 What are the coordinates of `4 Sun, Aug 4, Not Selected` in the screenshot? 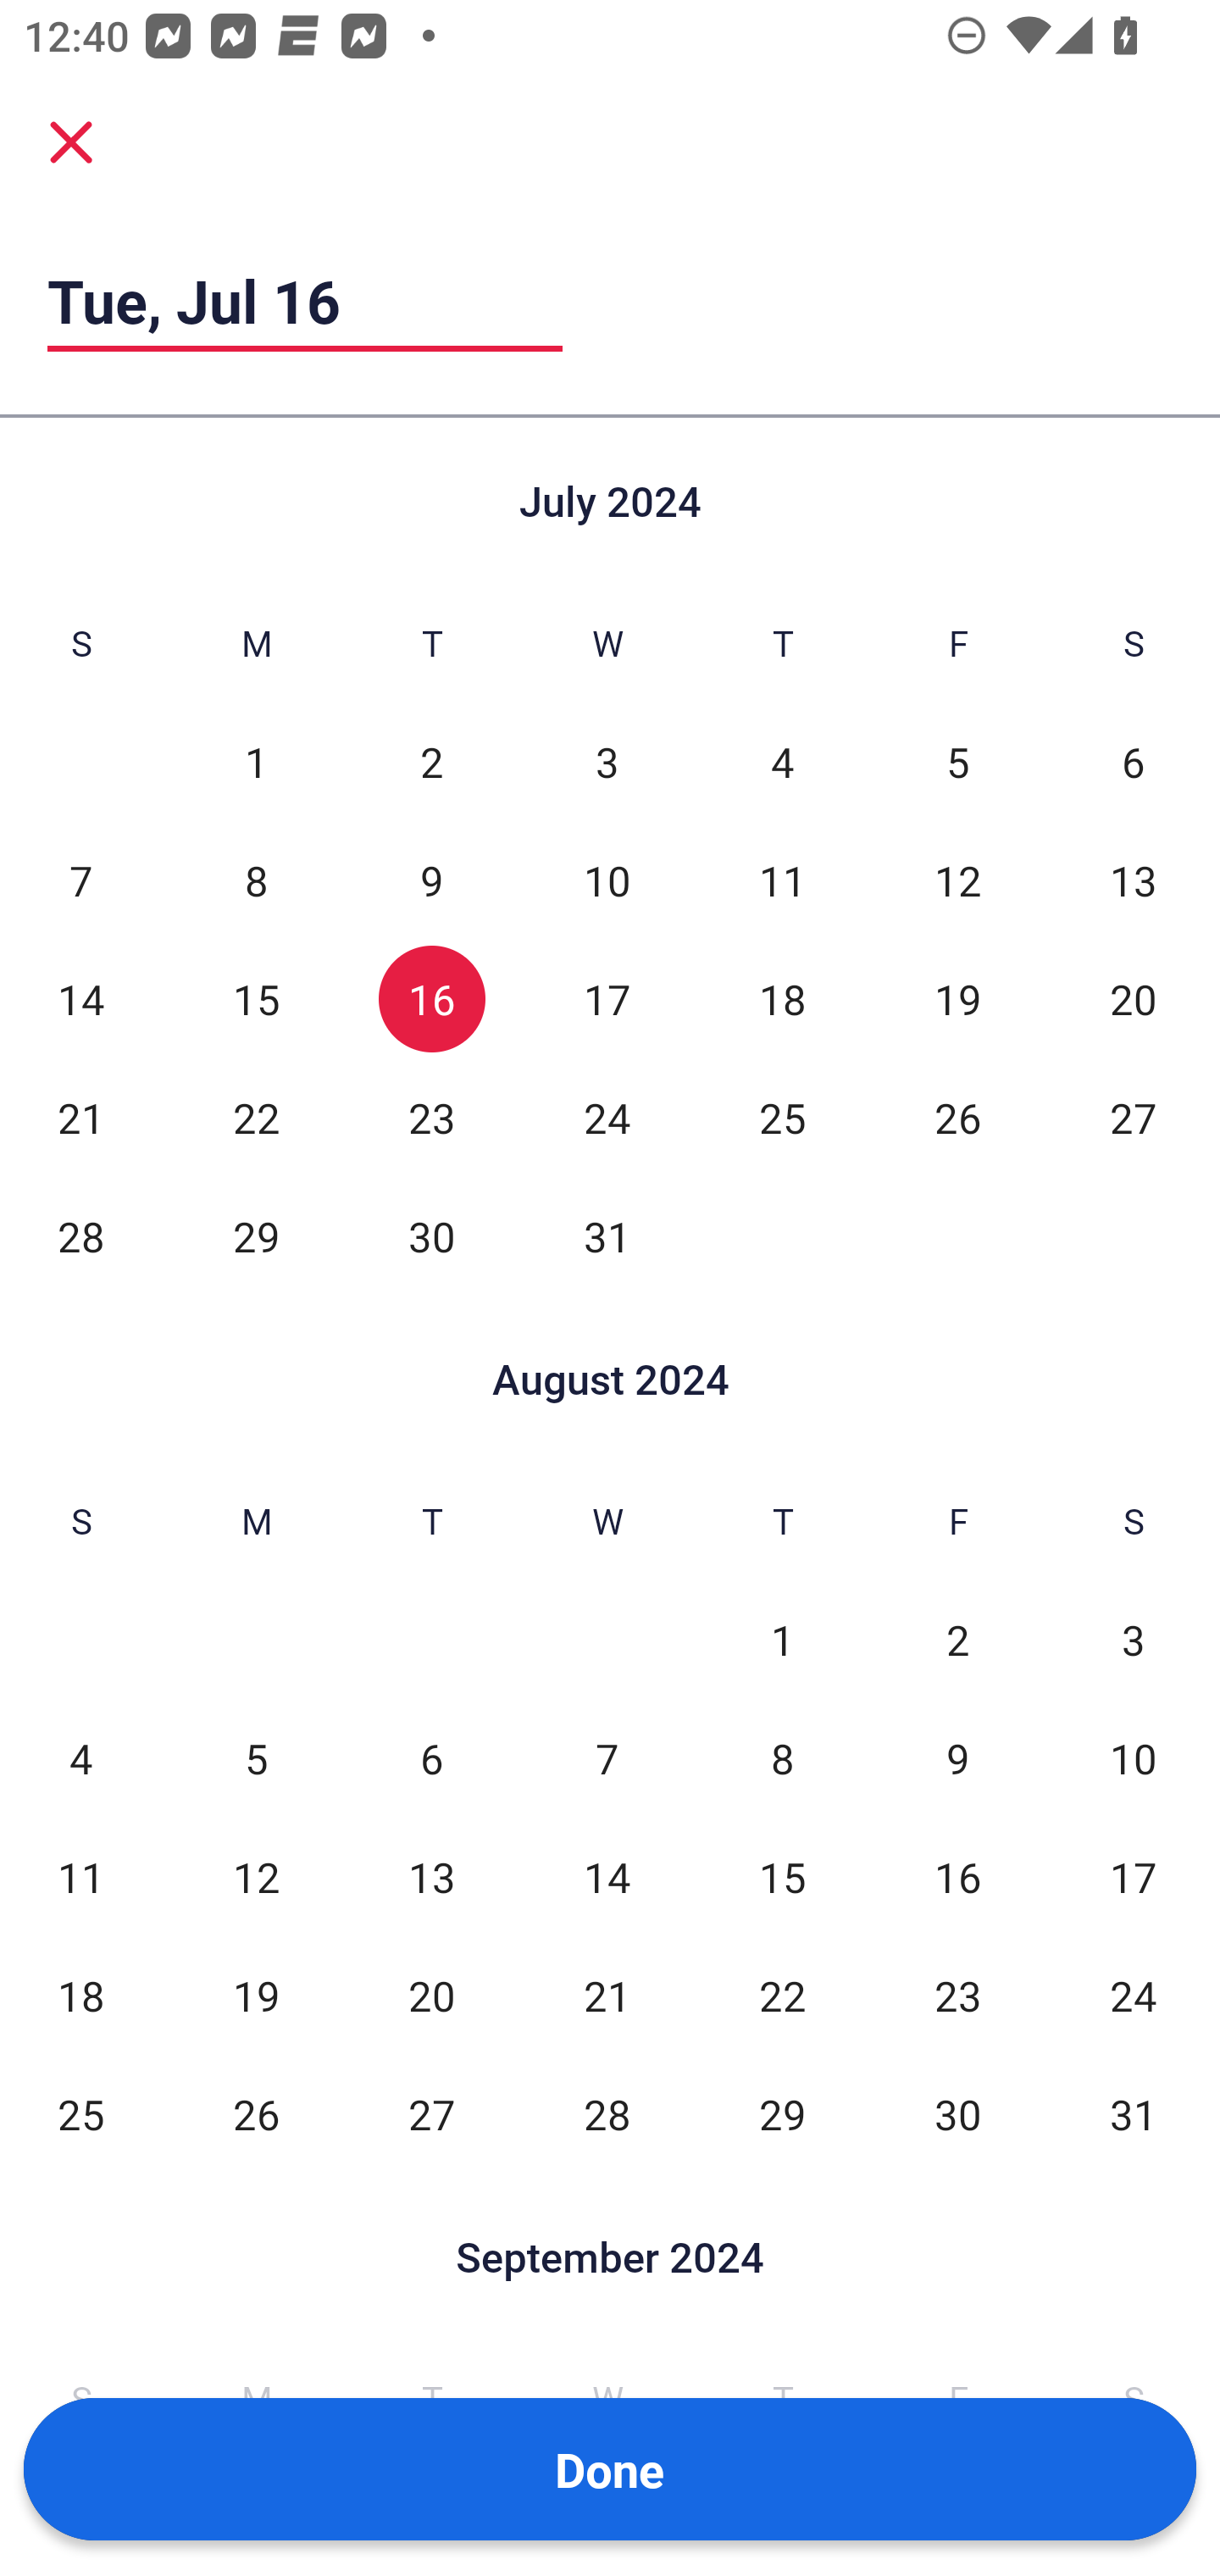 It's located at (80, 1759).